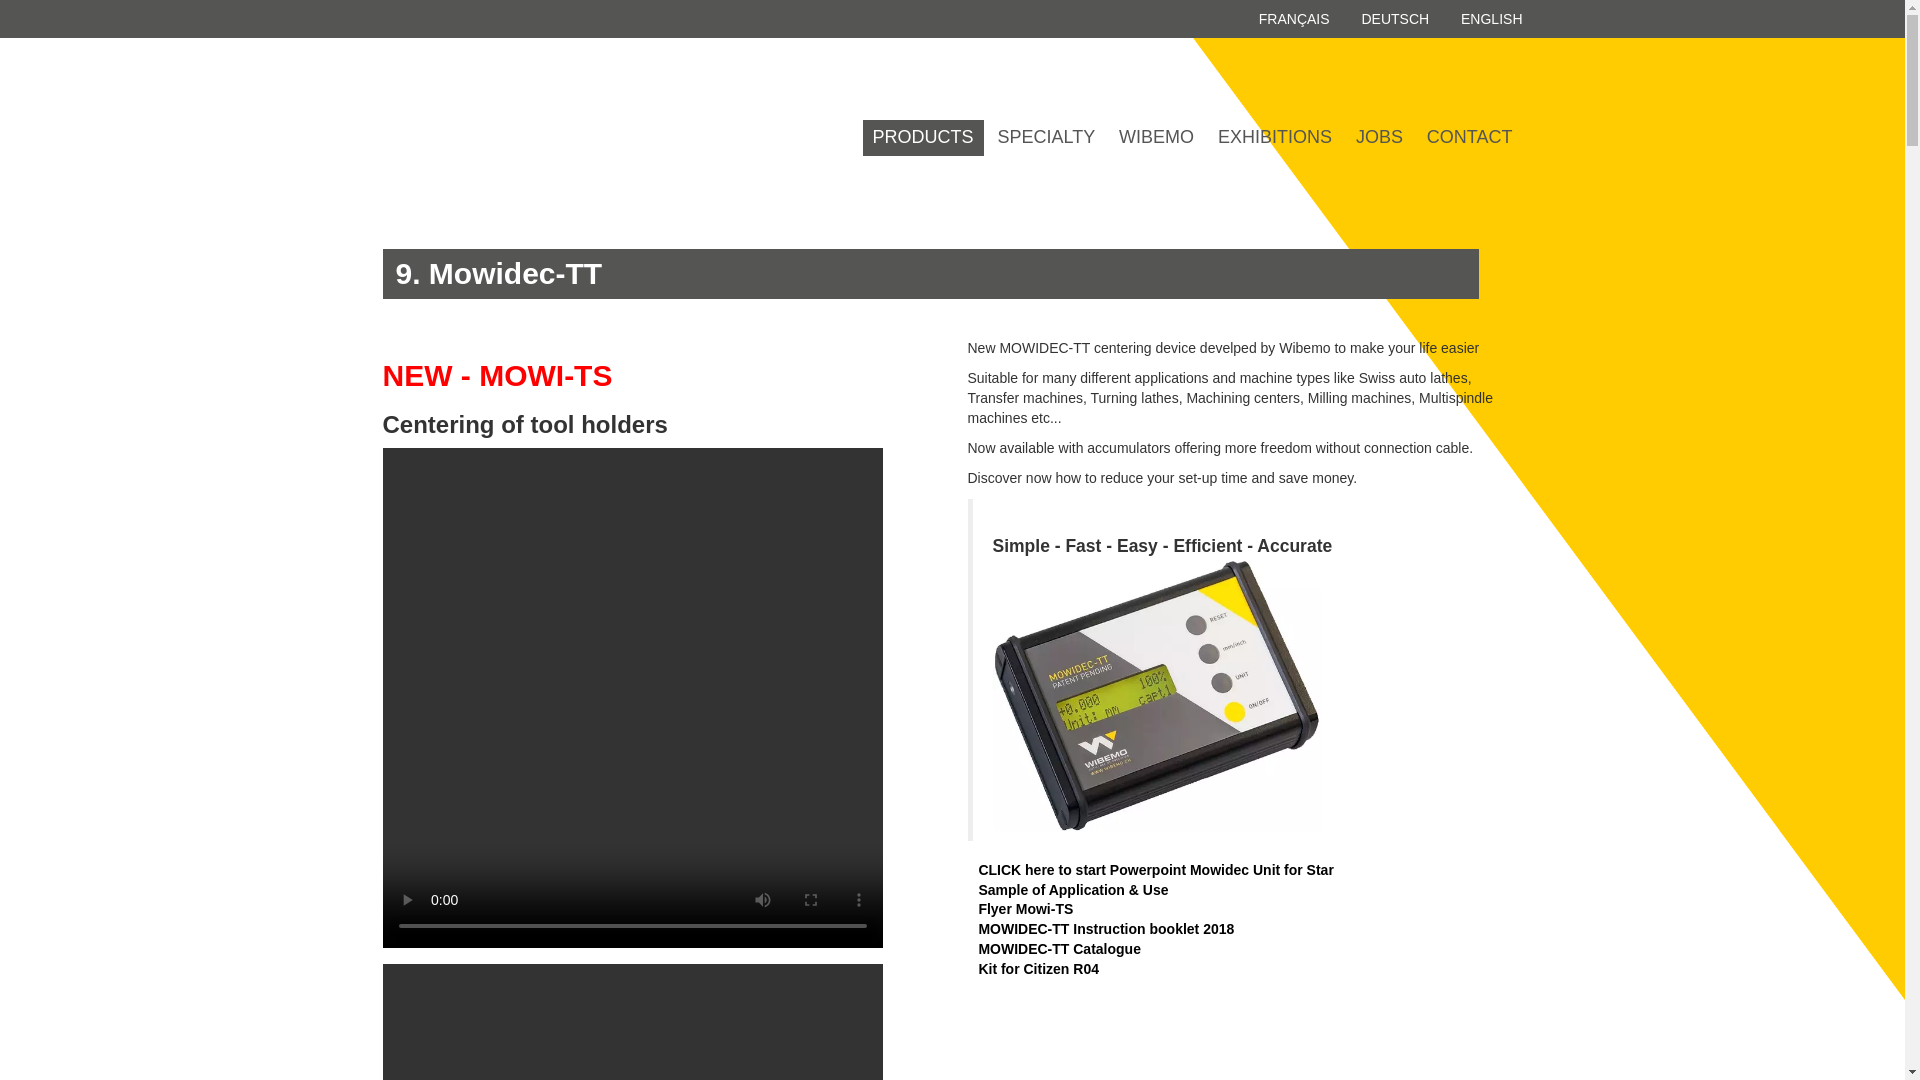  What do you see at coordinates (1469, 137) in the screenshot?
I see `CONTACT` at bounding box center [1469, 137].